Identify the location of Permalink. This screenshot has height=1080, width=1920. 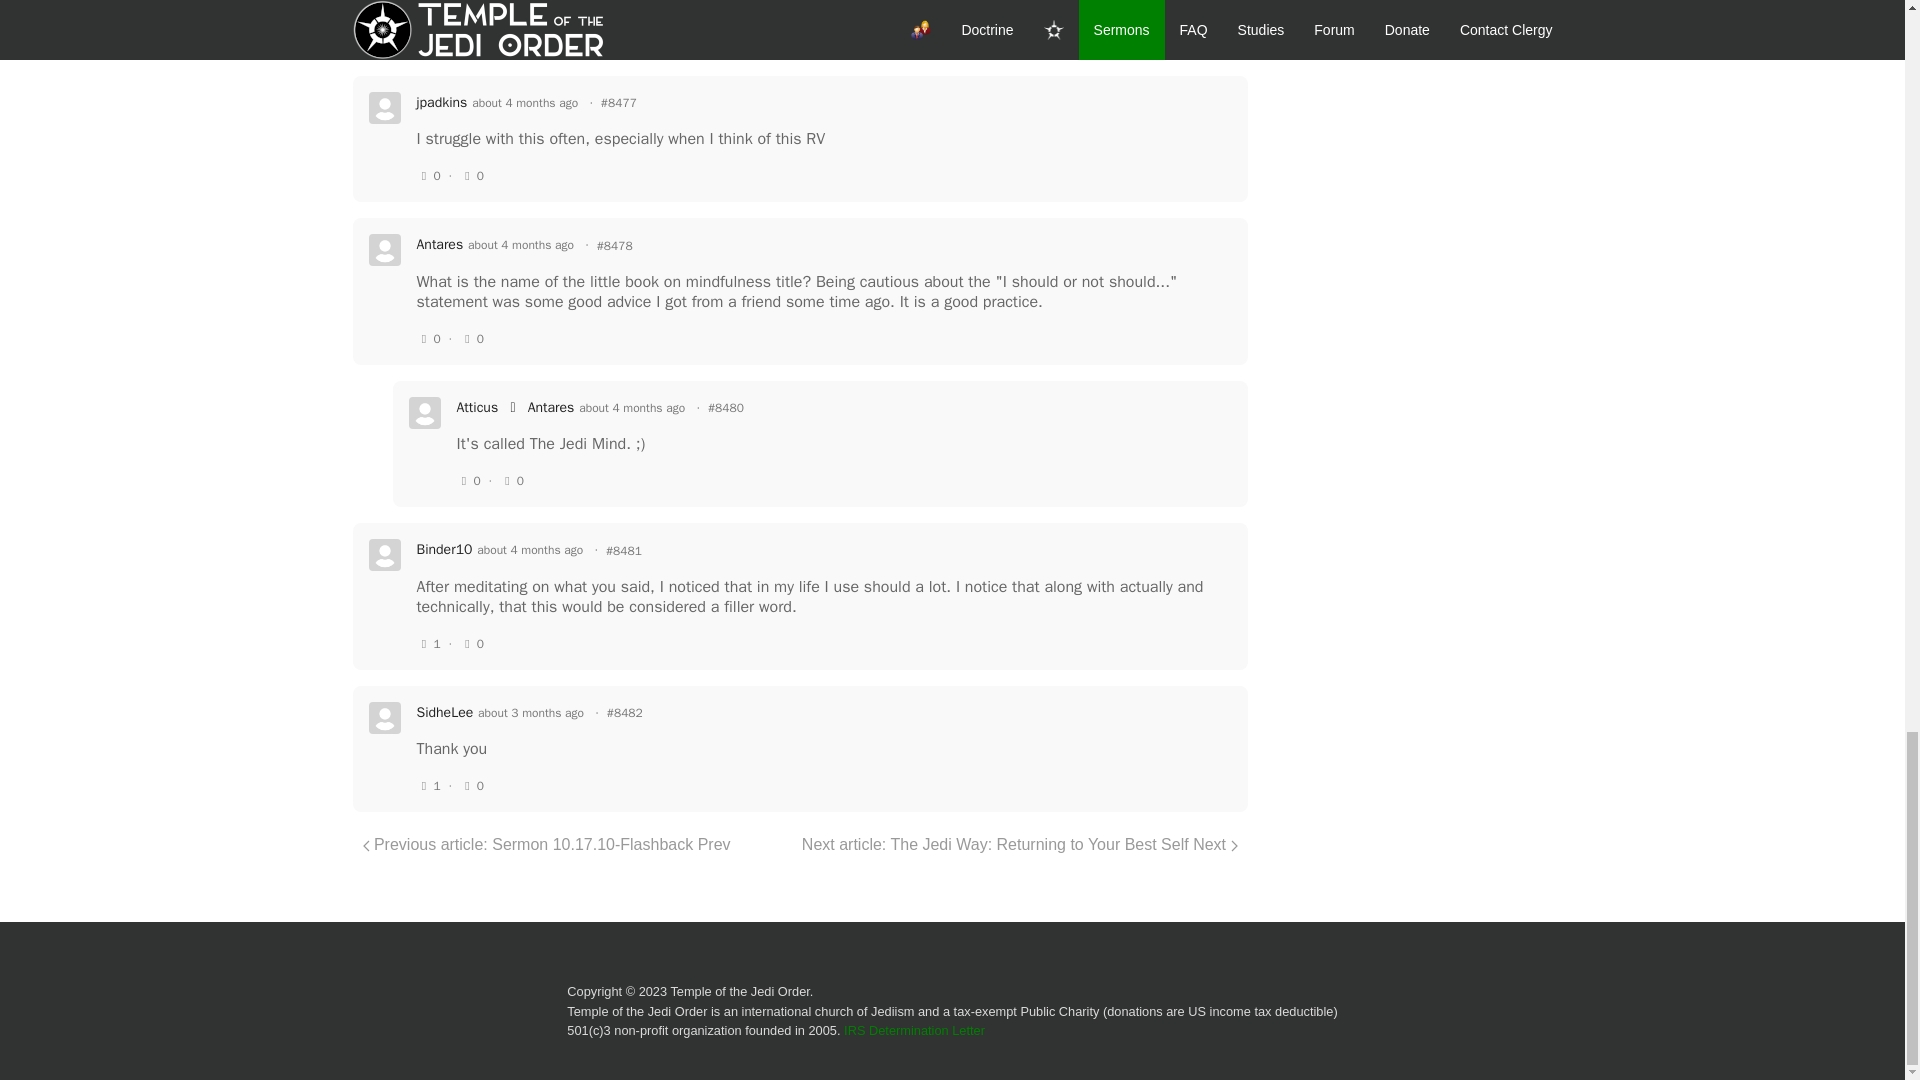
(726, 408).